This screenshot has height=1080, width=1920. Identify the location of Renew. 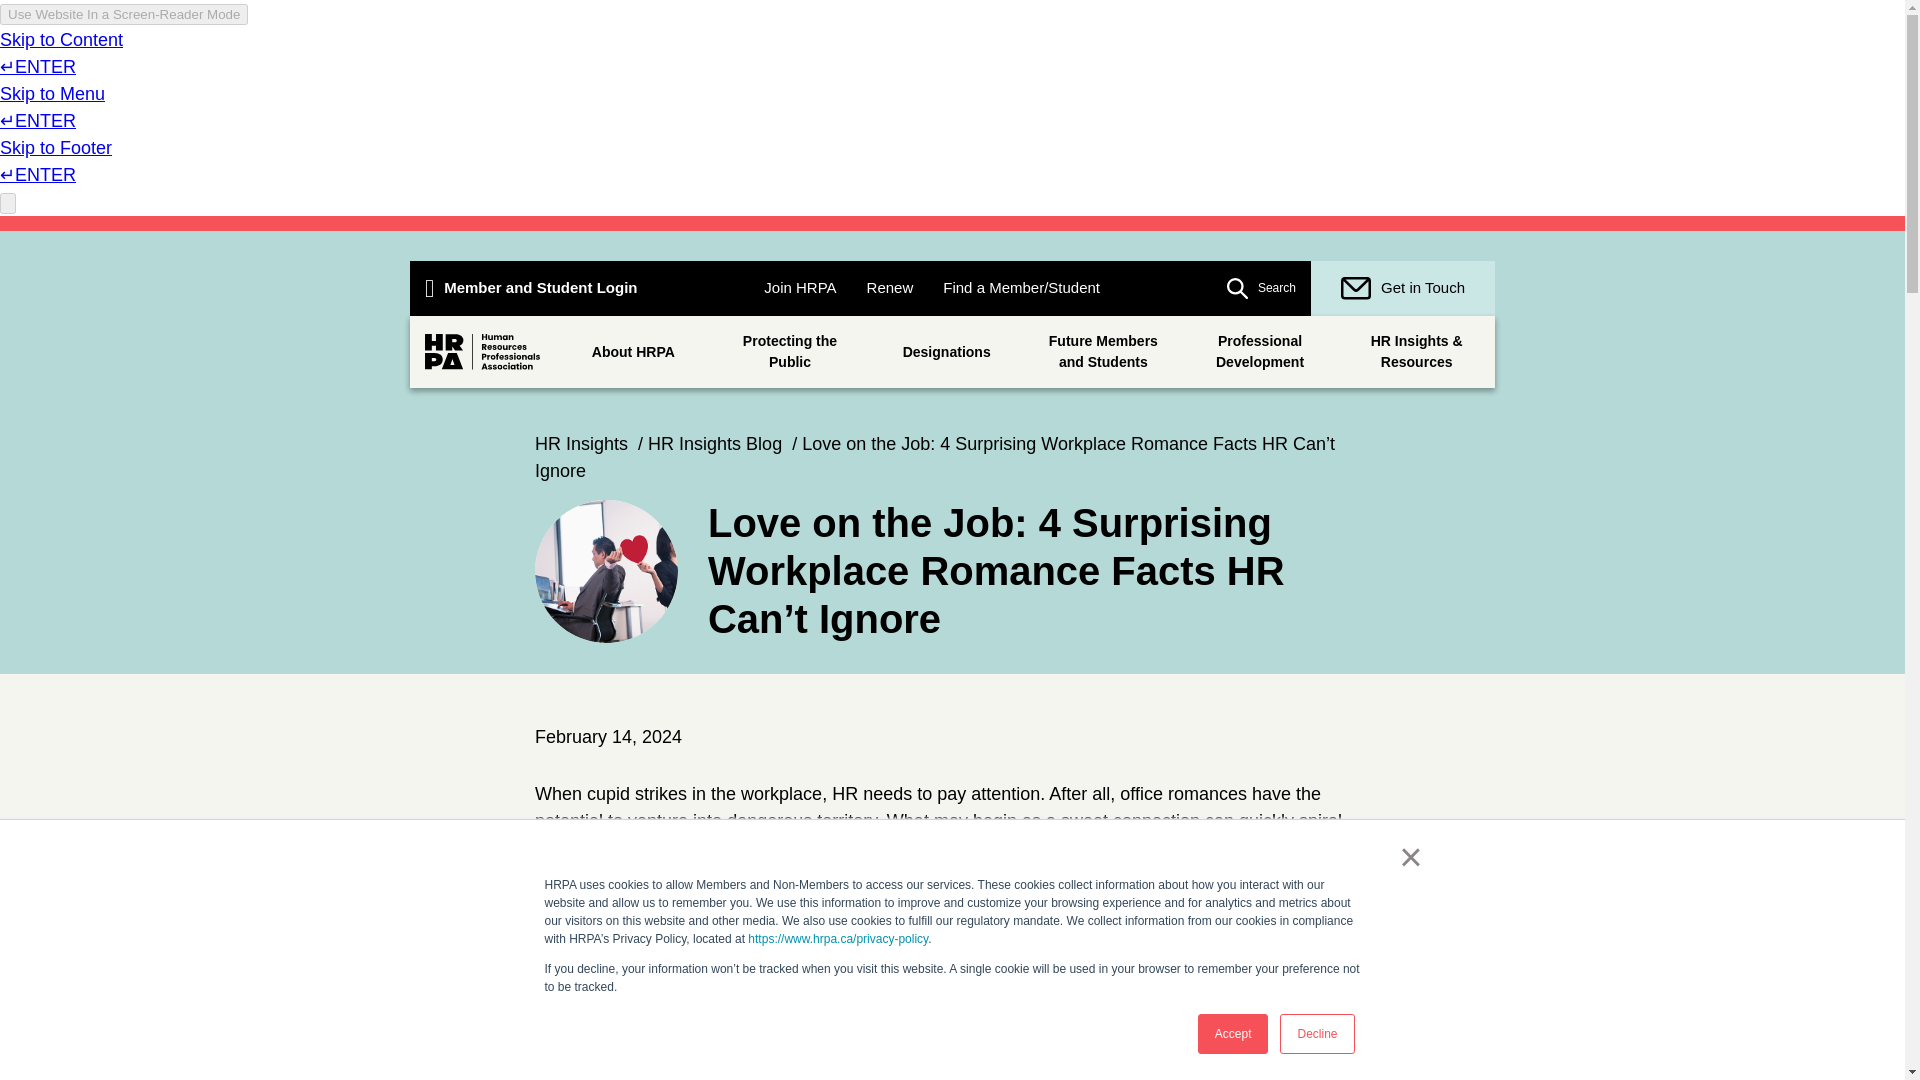
(890, 288).